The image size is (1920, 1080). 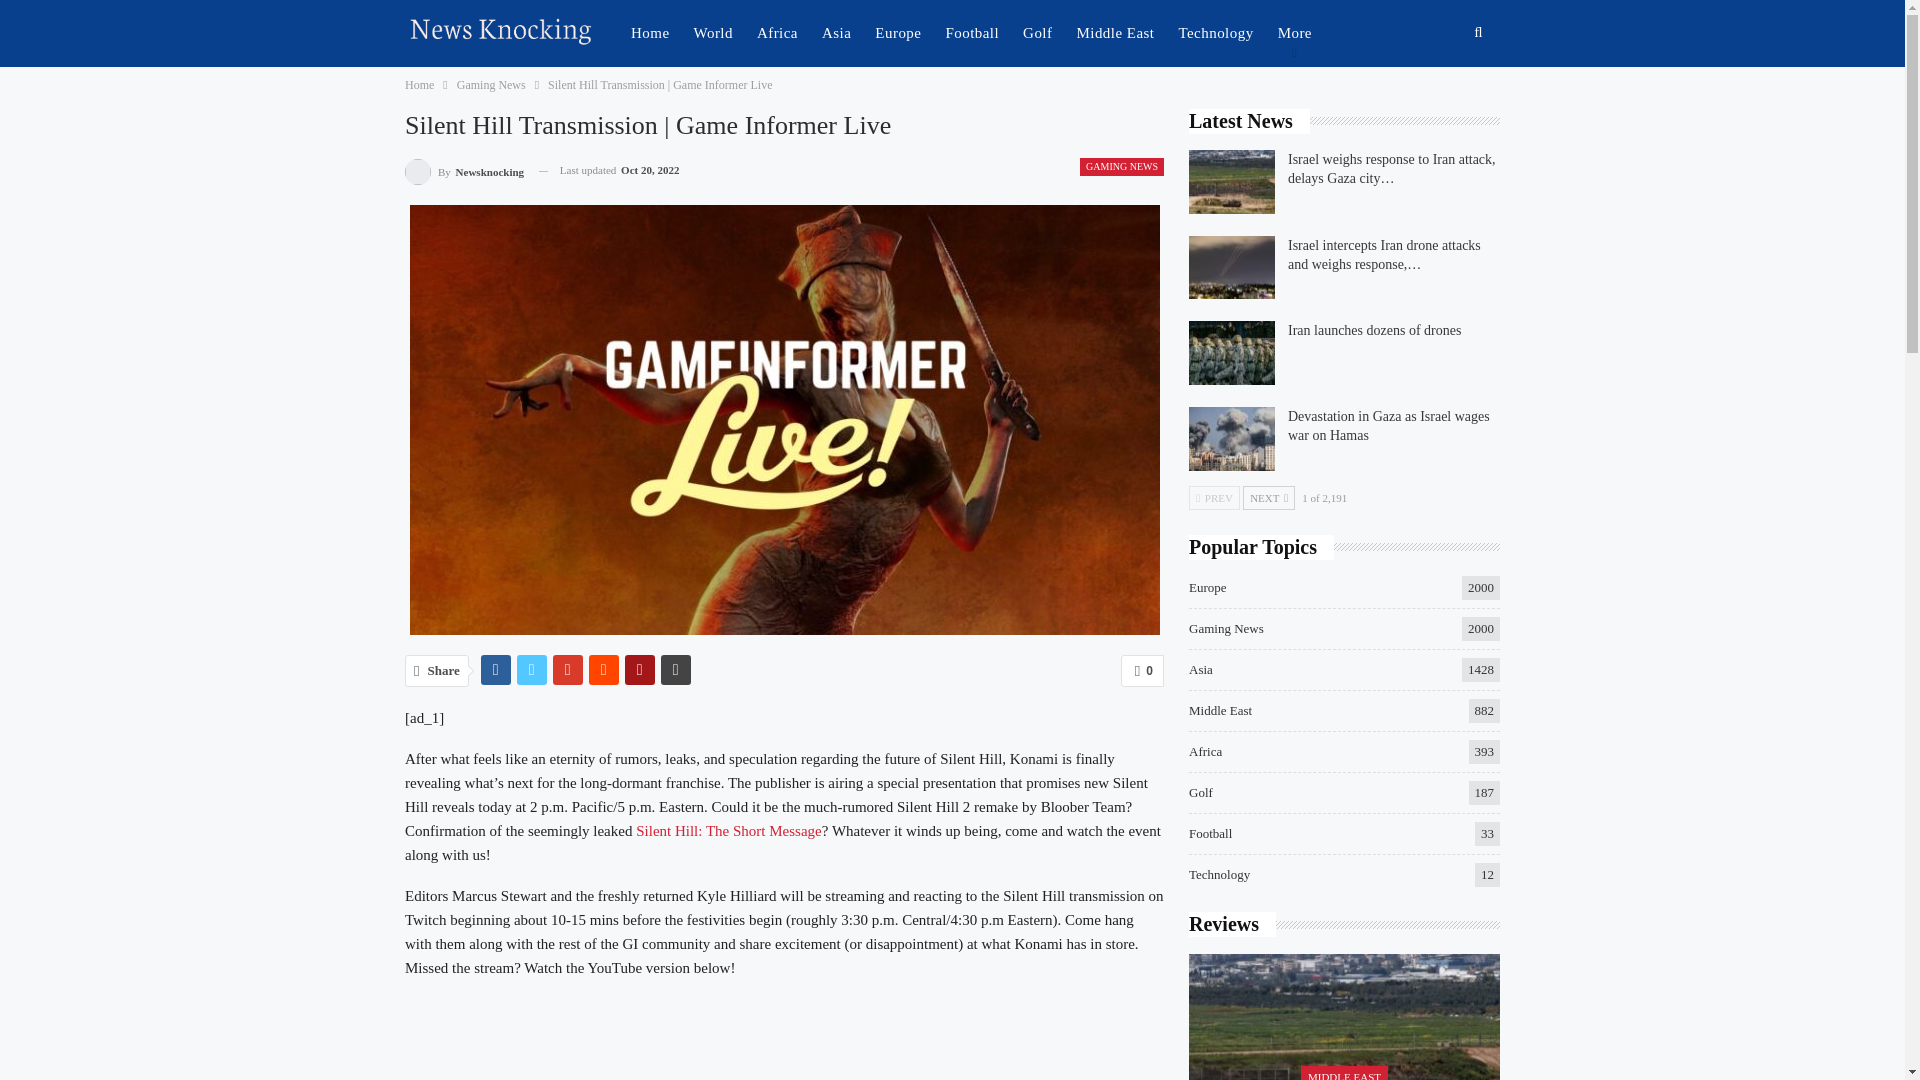 What do you see at coordinates (1121, 166) in the screenshot?
I see `GAMING NEWS` at bounding box center [1121, 166].